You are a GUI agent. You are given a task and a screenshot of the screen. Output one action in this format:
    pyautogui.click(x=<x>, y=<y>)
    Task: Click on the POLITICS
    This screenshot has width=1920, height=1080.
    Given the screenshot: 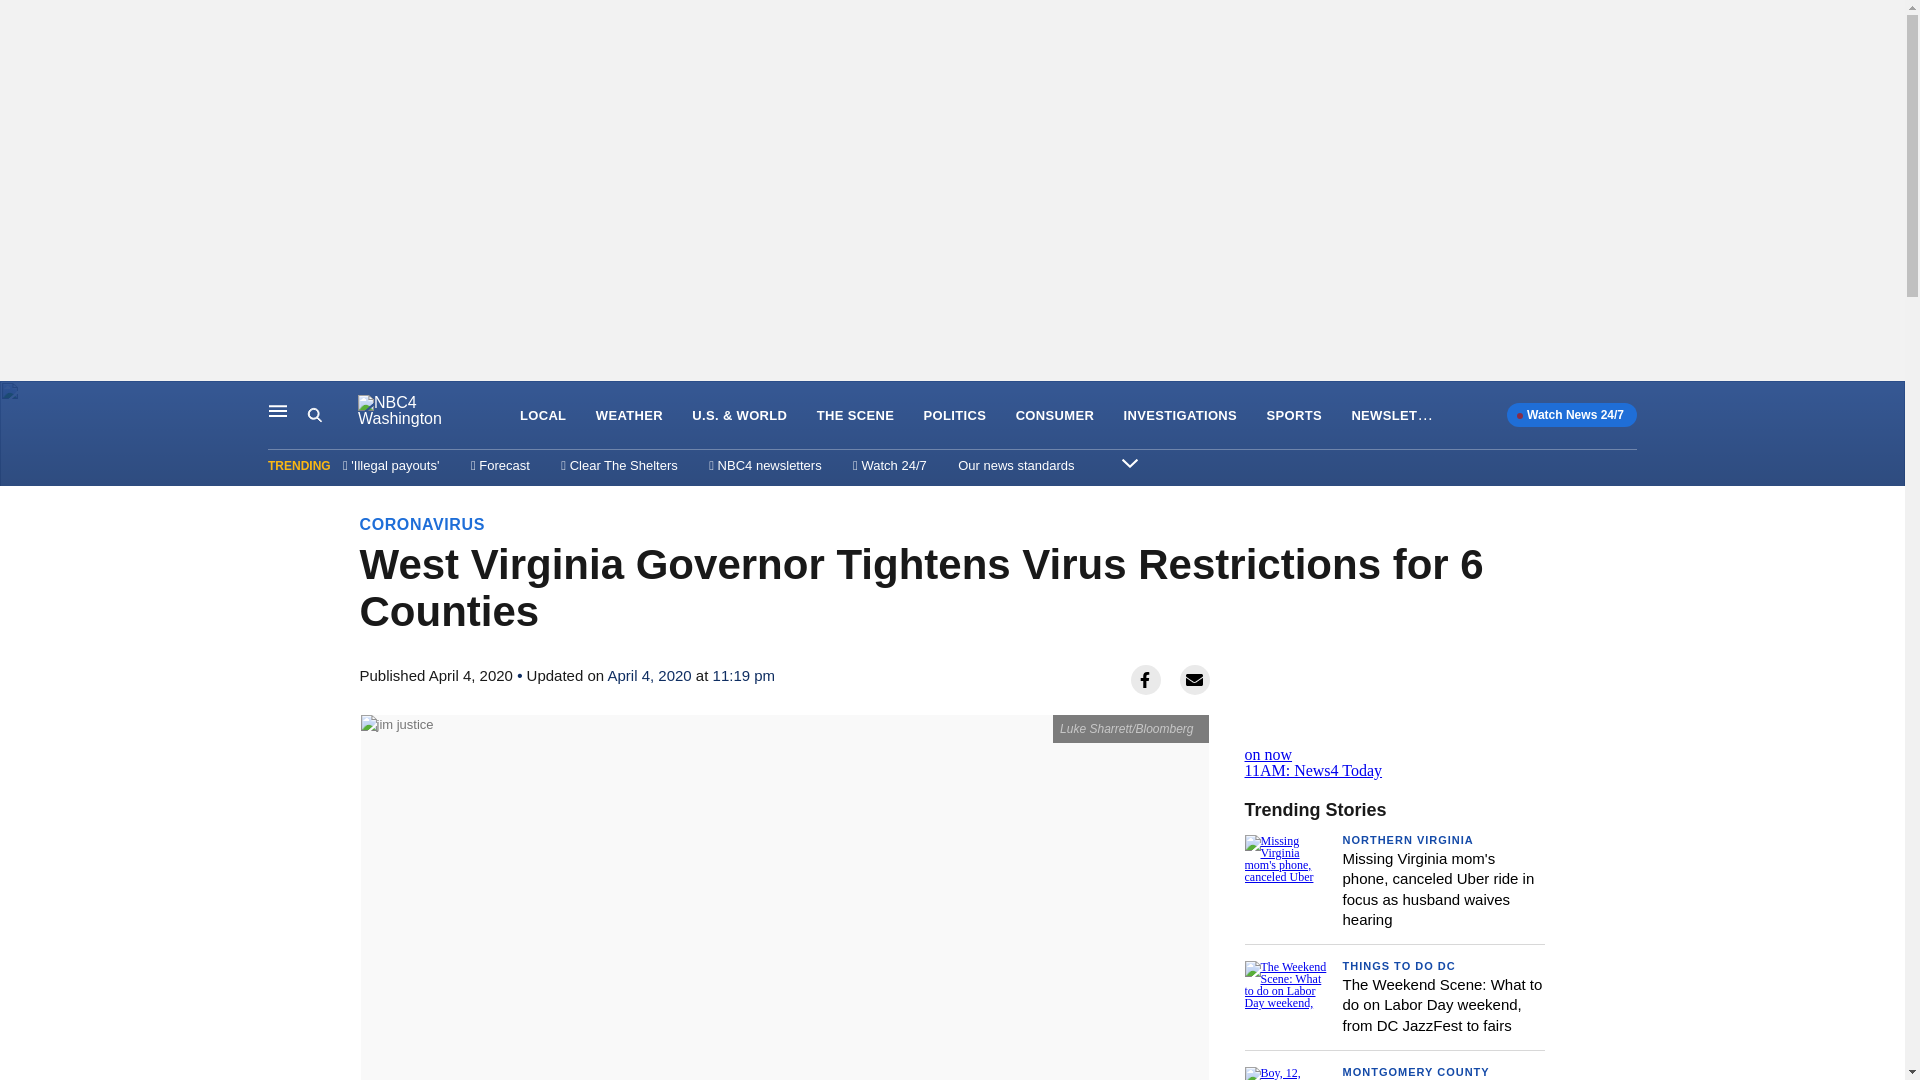 What is the action you would take?
    pyautogui.click(x=954, y=416)
    